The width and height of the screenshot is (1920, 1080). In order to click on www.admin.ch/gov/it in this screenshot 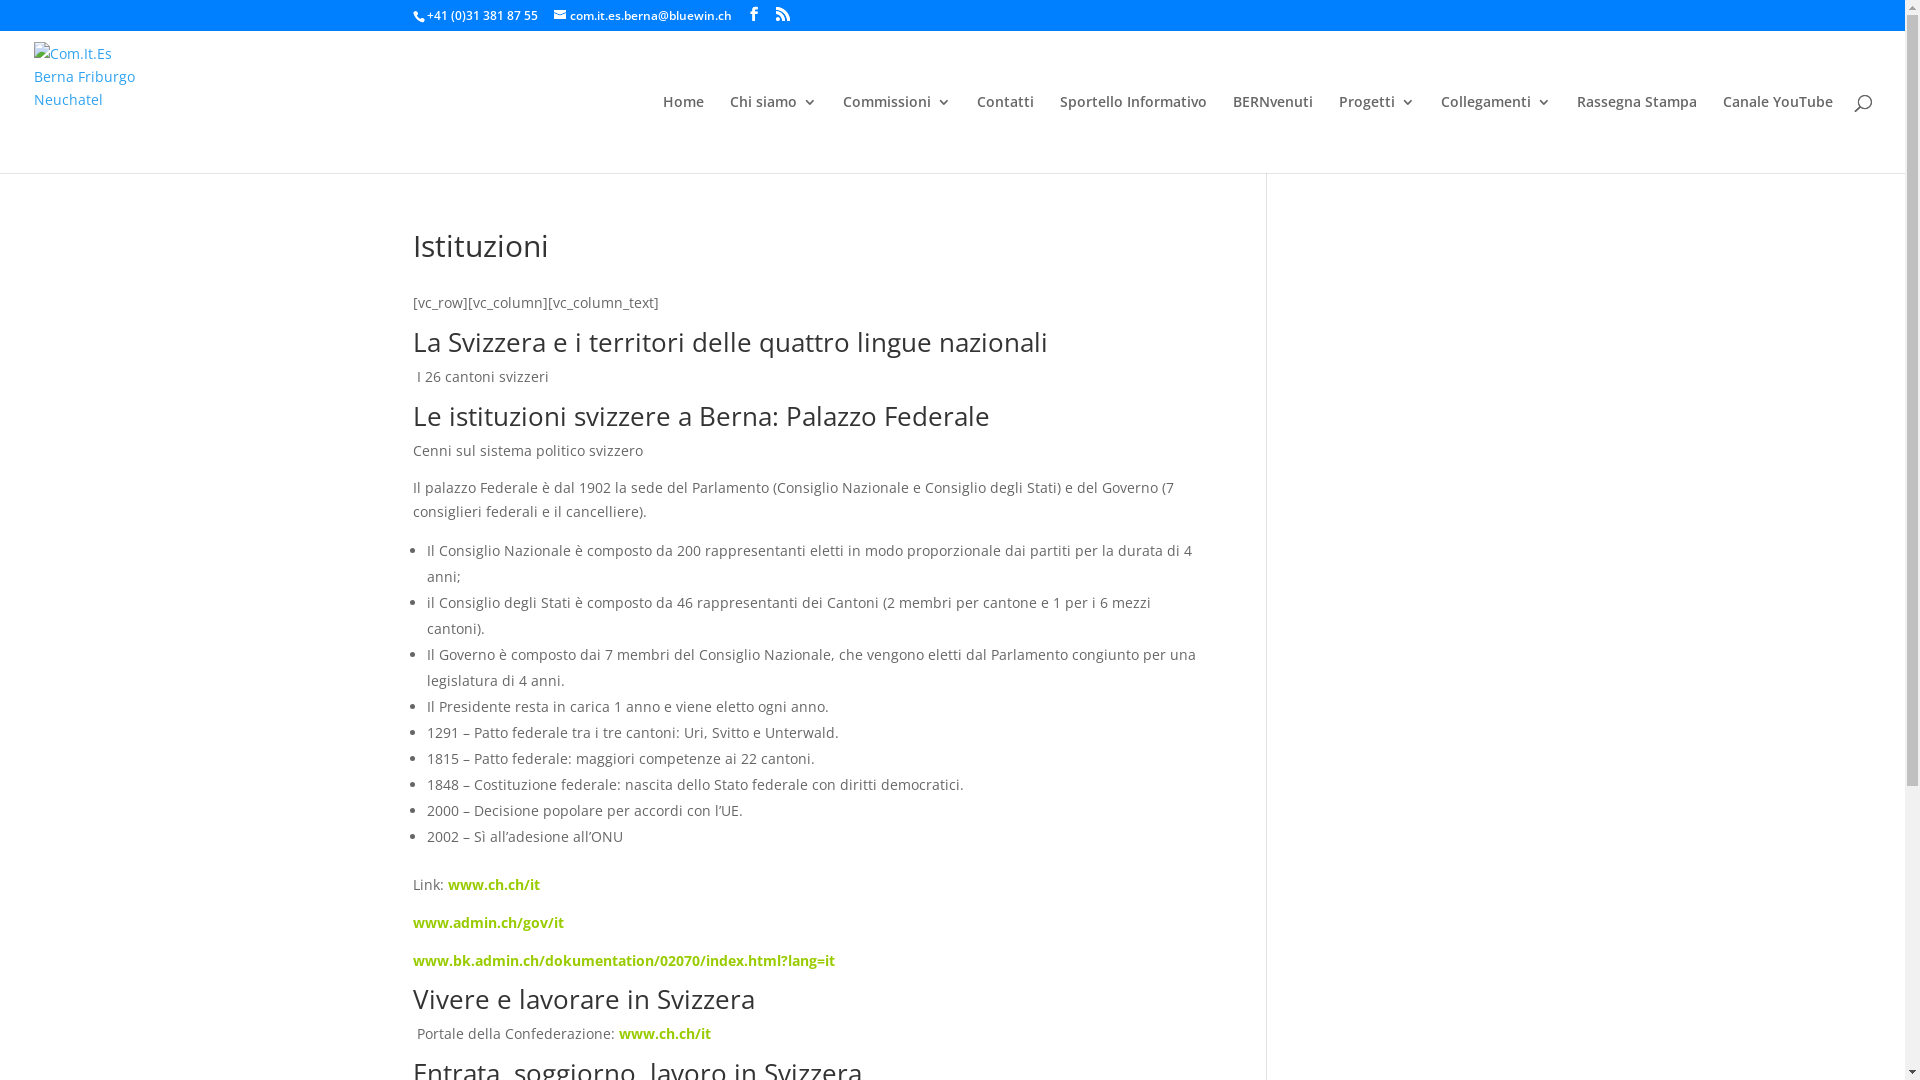, I will do `click(488, 922)`.